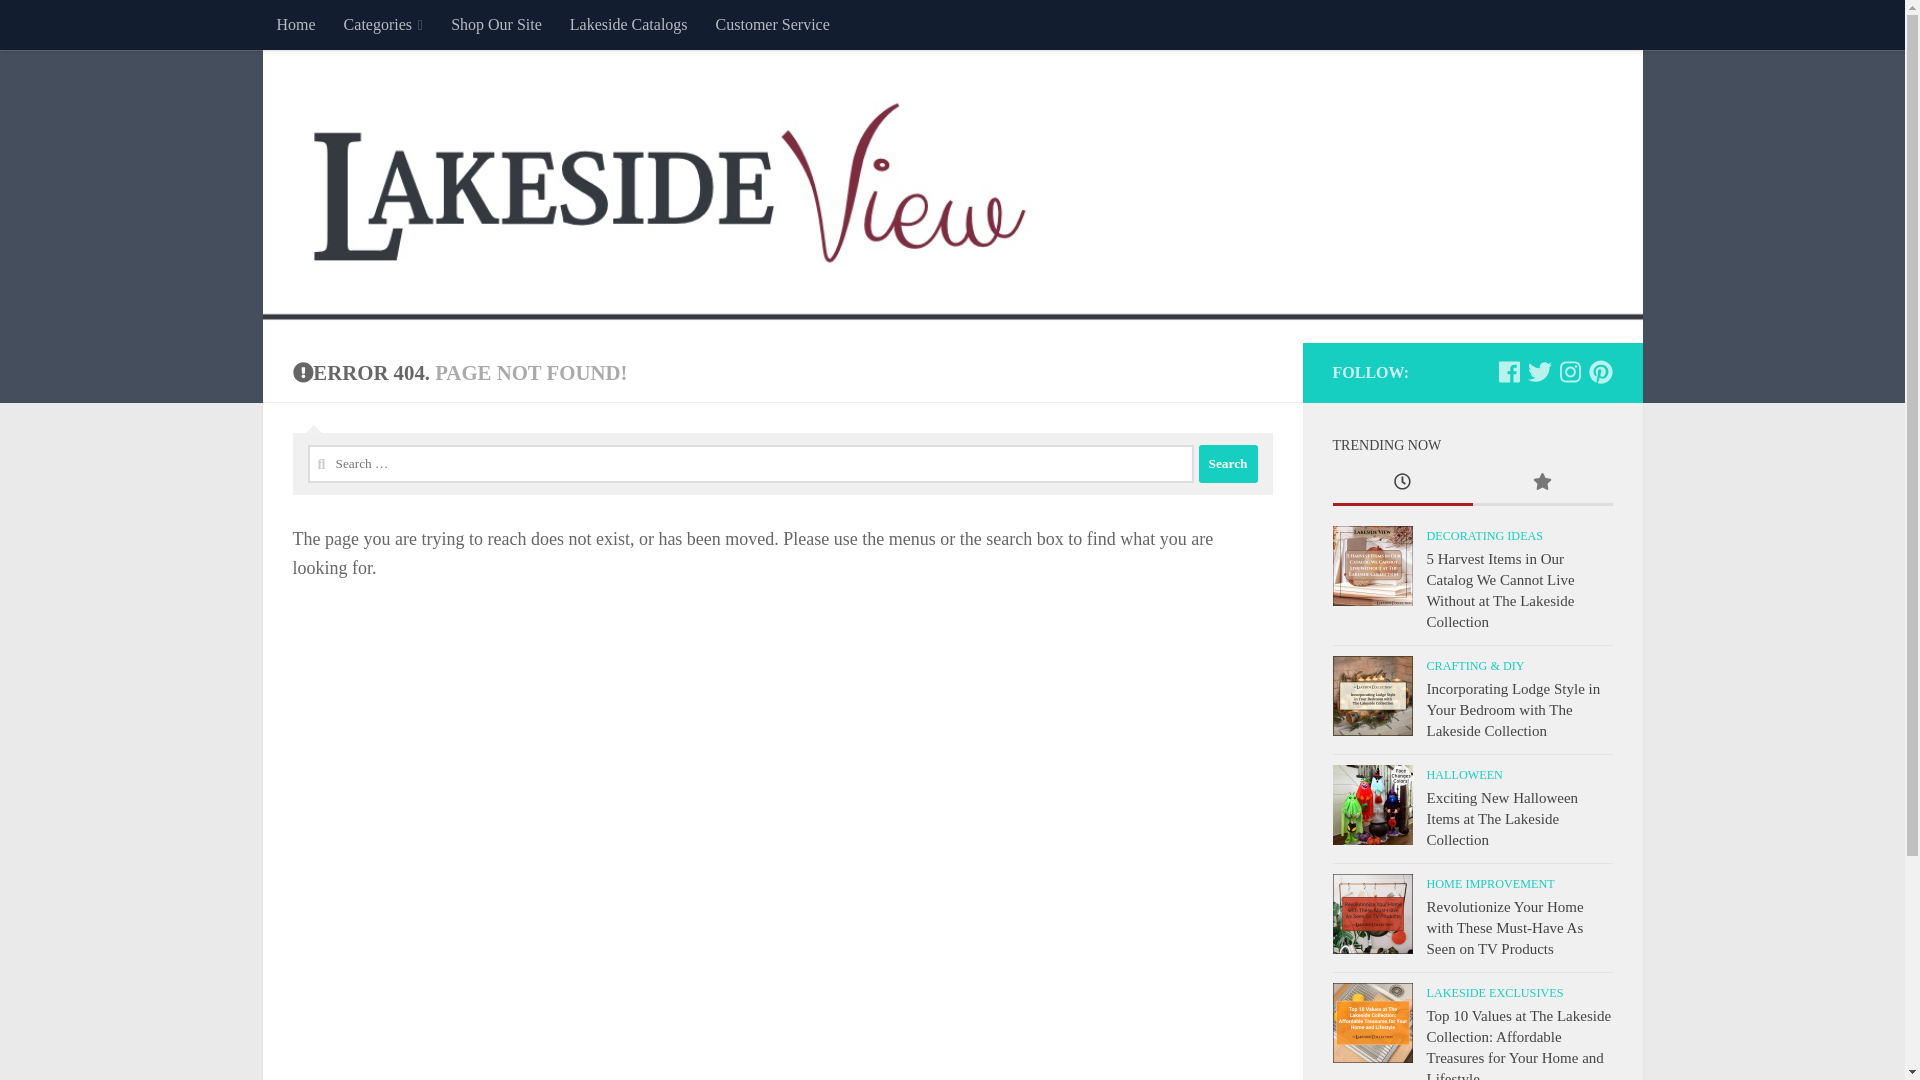 The height and width of the screenshot is (1080, 1920). I want to click on Follow Us On Pinterest, so click(1600, 372).